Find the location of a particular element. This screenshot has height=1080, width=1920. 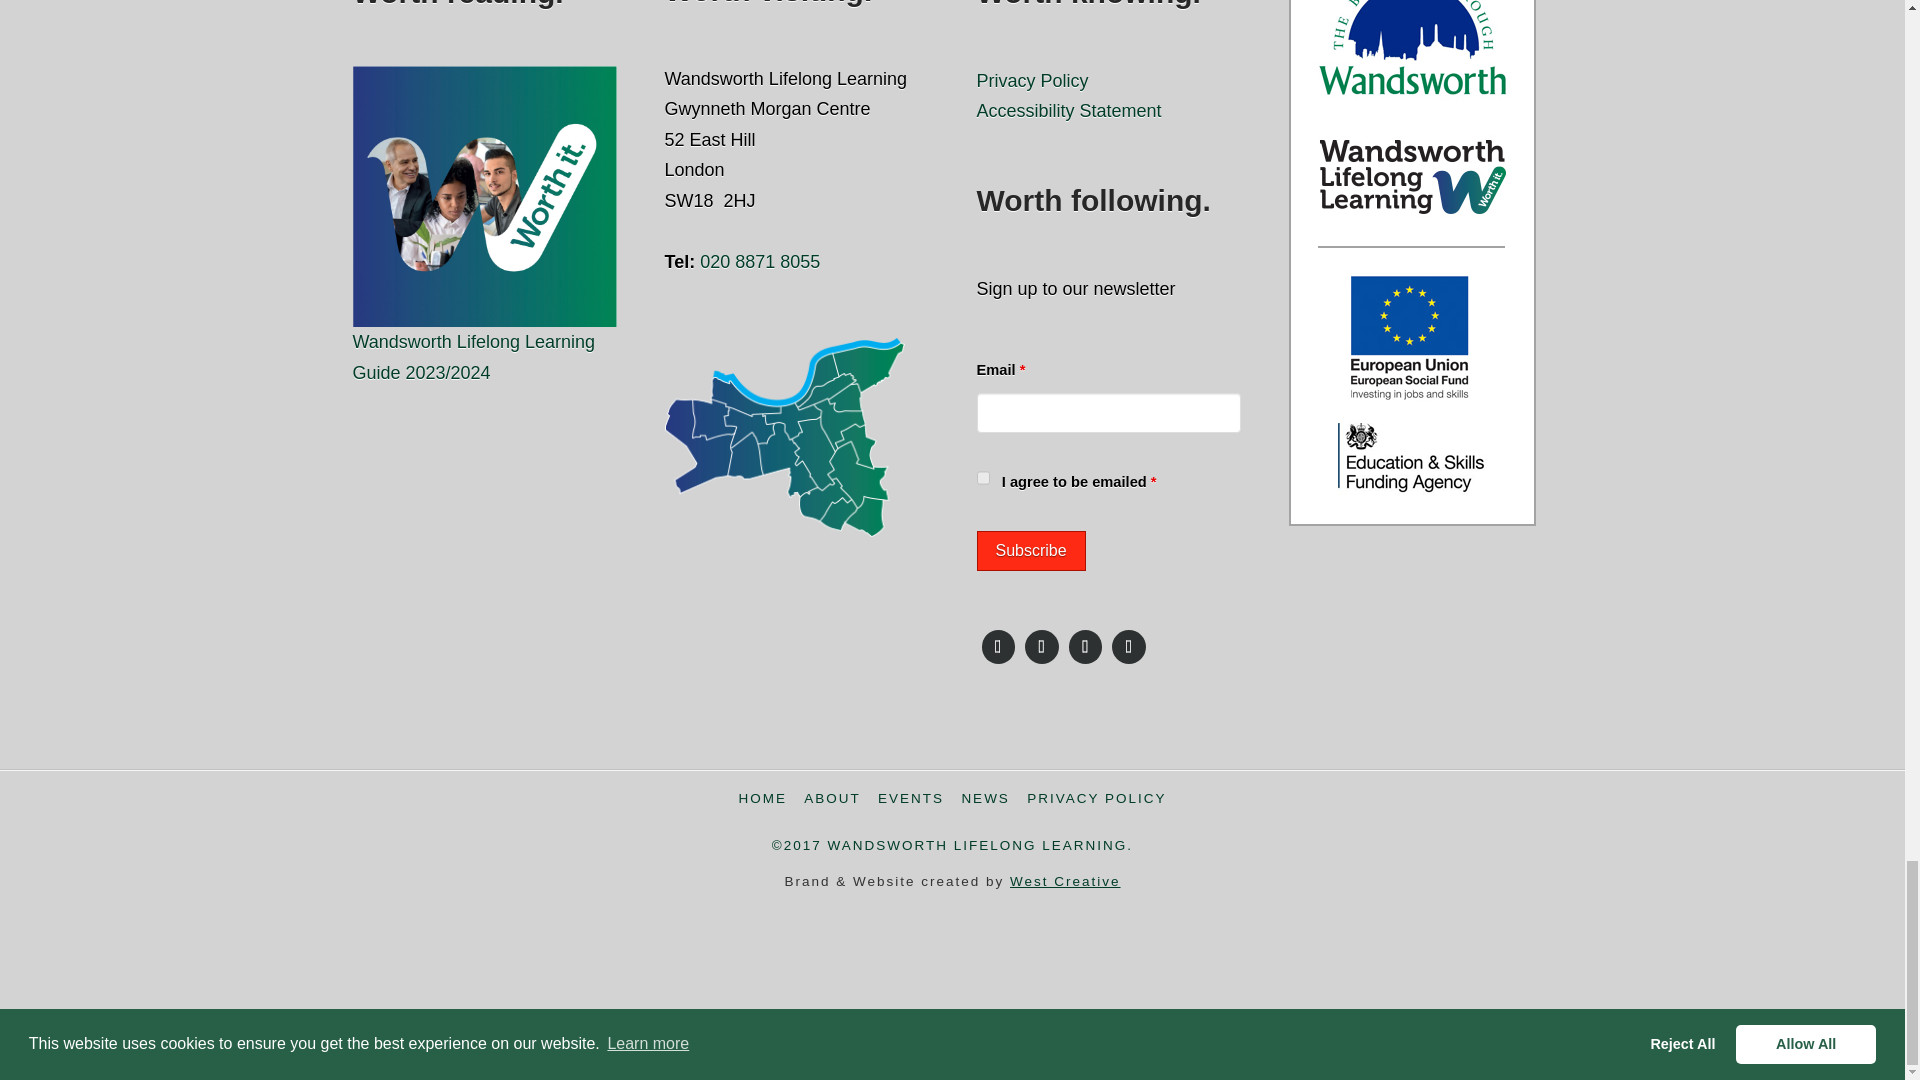

Instagram is located at coordinates (1085, 646).